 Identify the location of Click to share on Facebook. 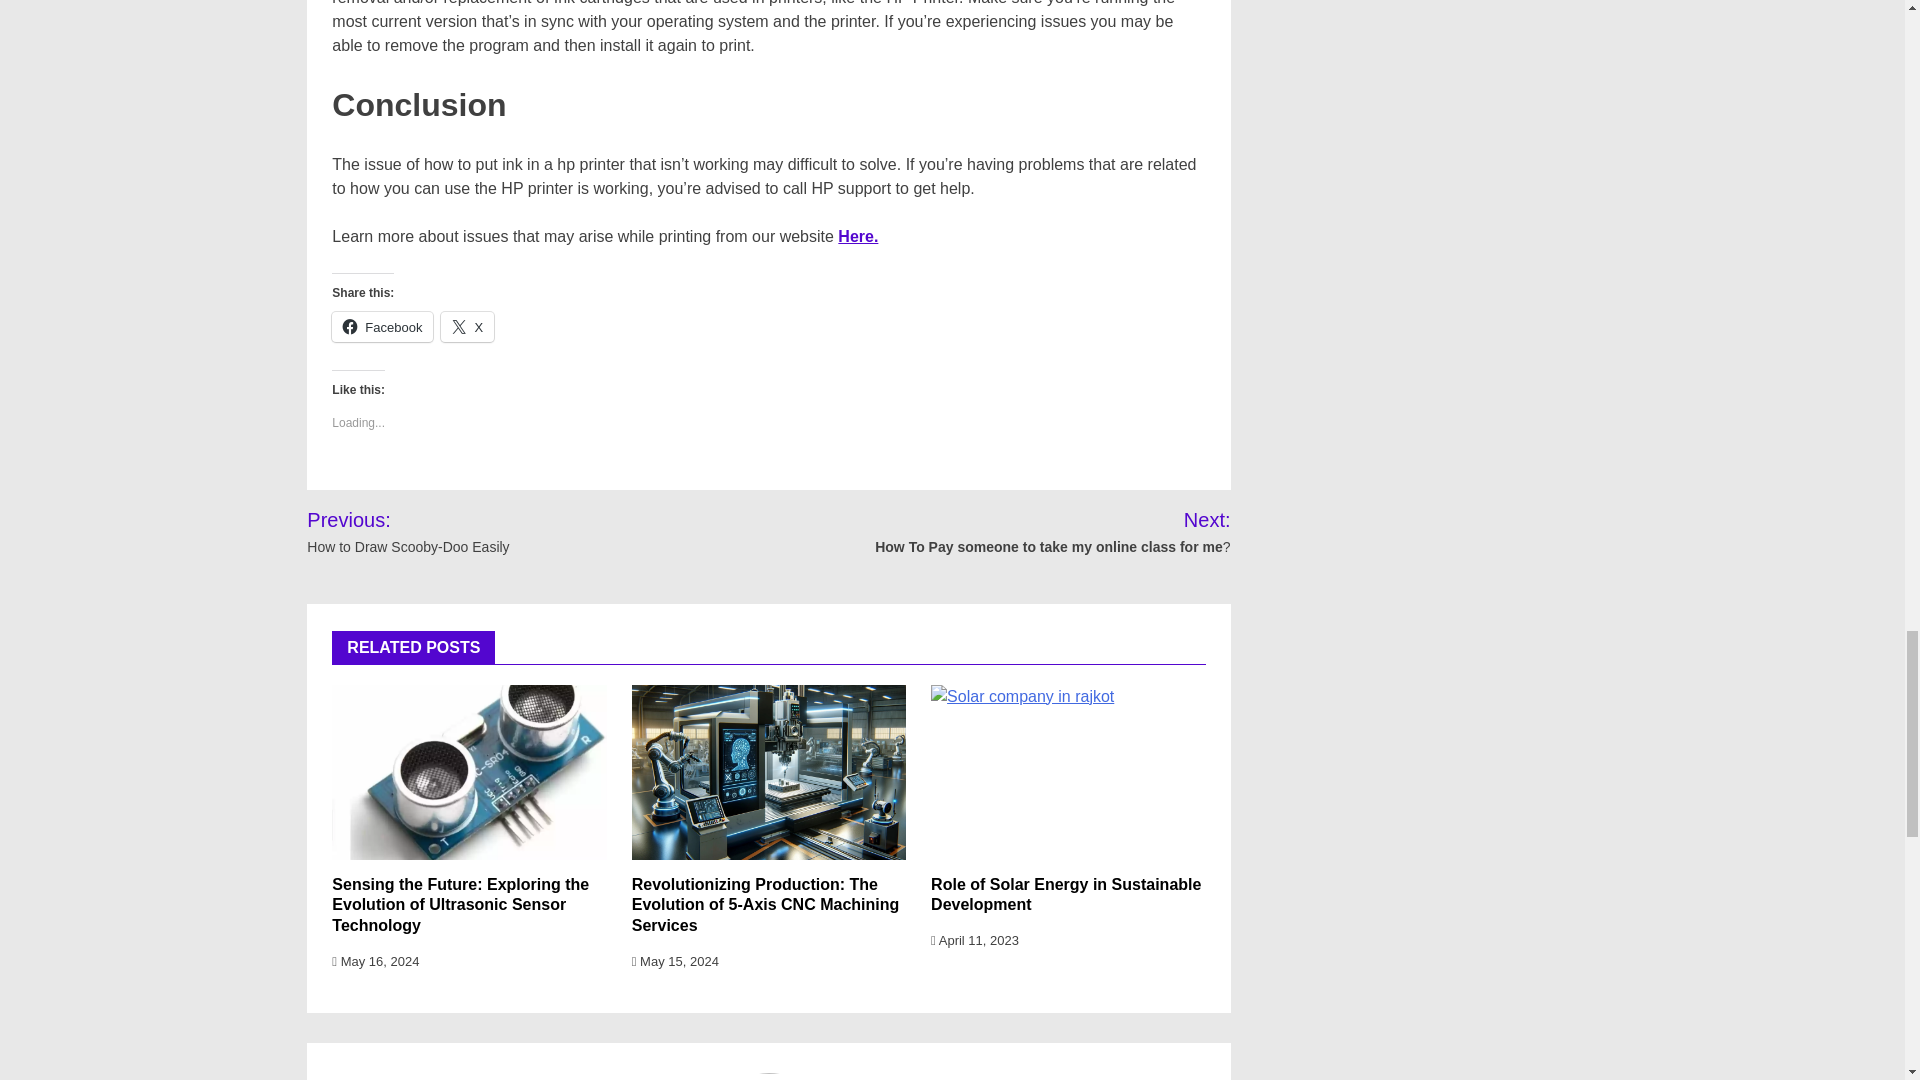
(382, 327).